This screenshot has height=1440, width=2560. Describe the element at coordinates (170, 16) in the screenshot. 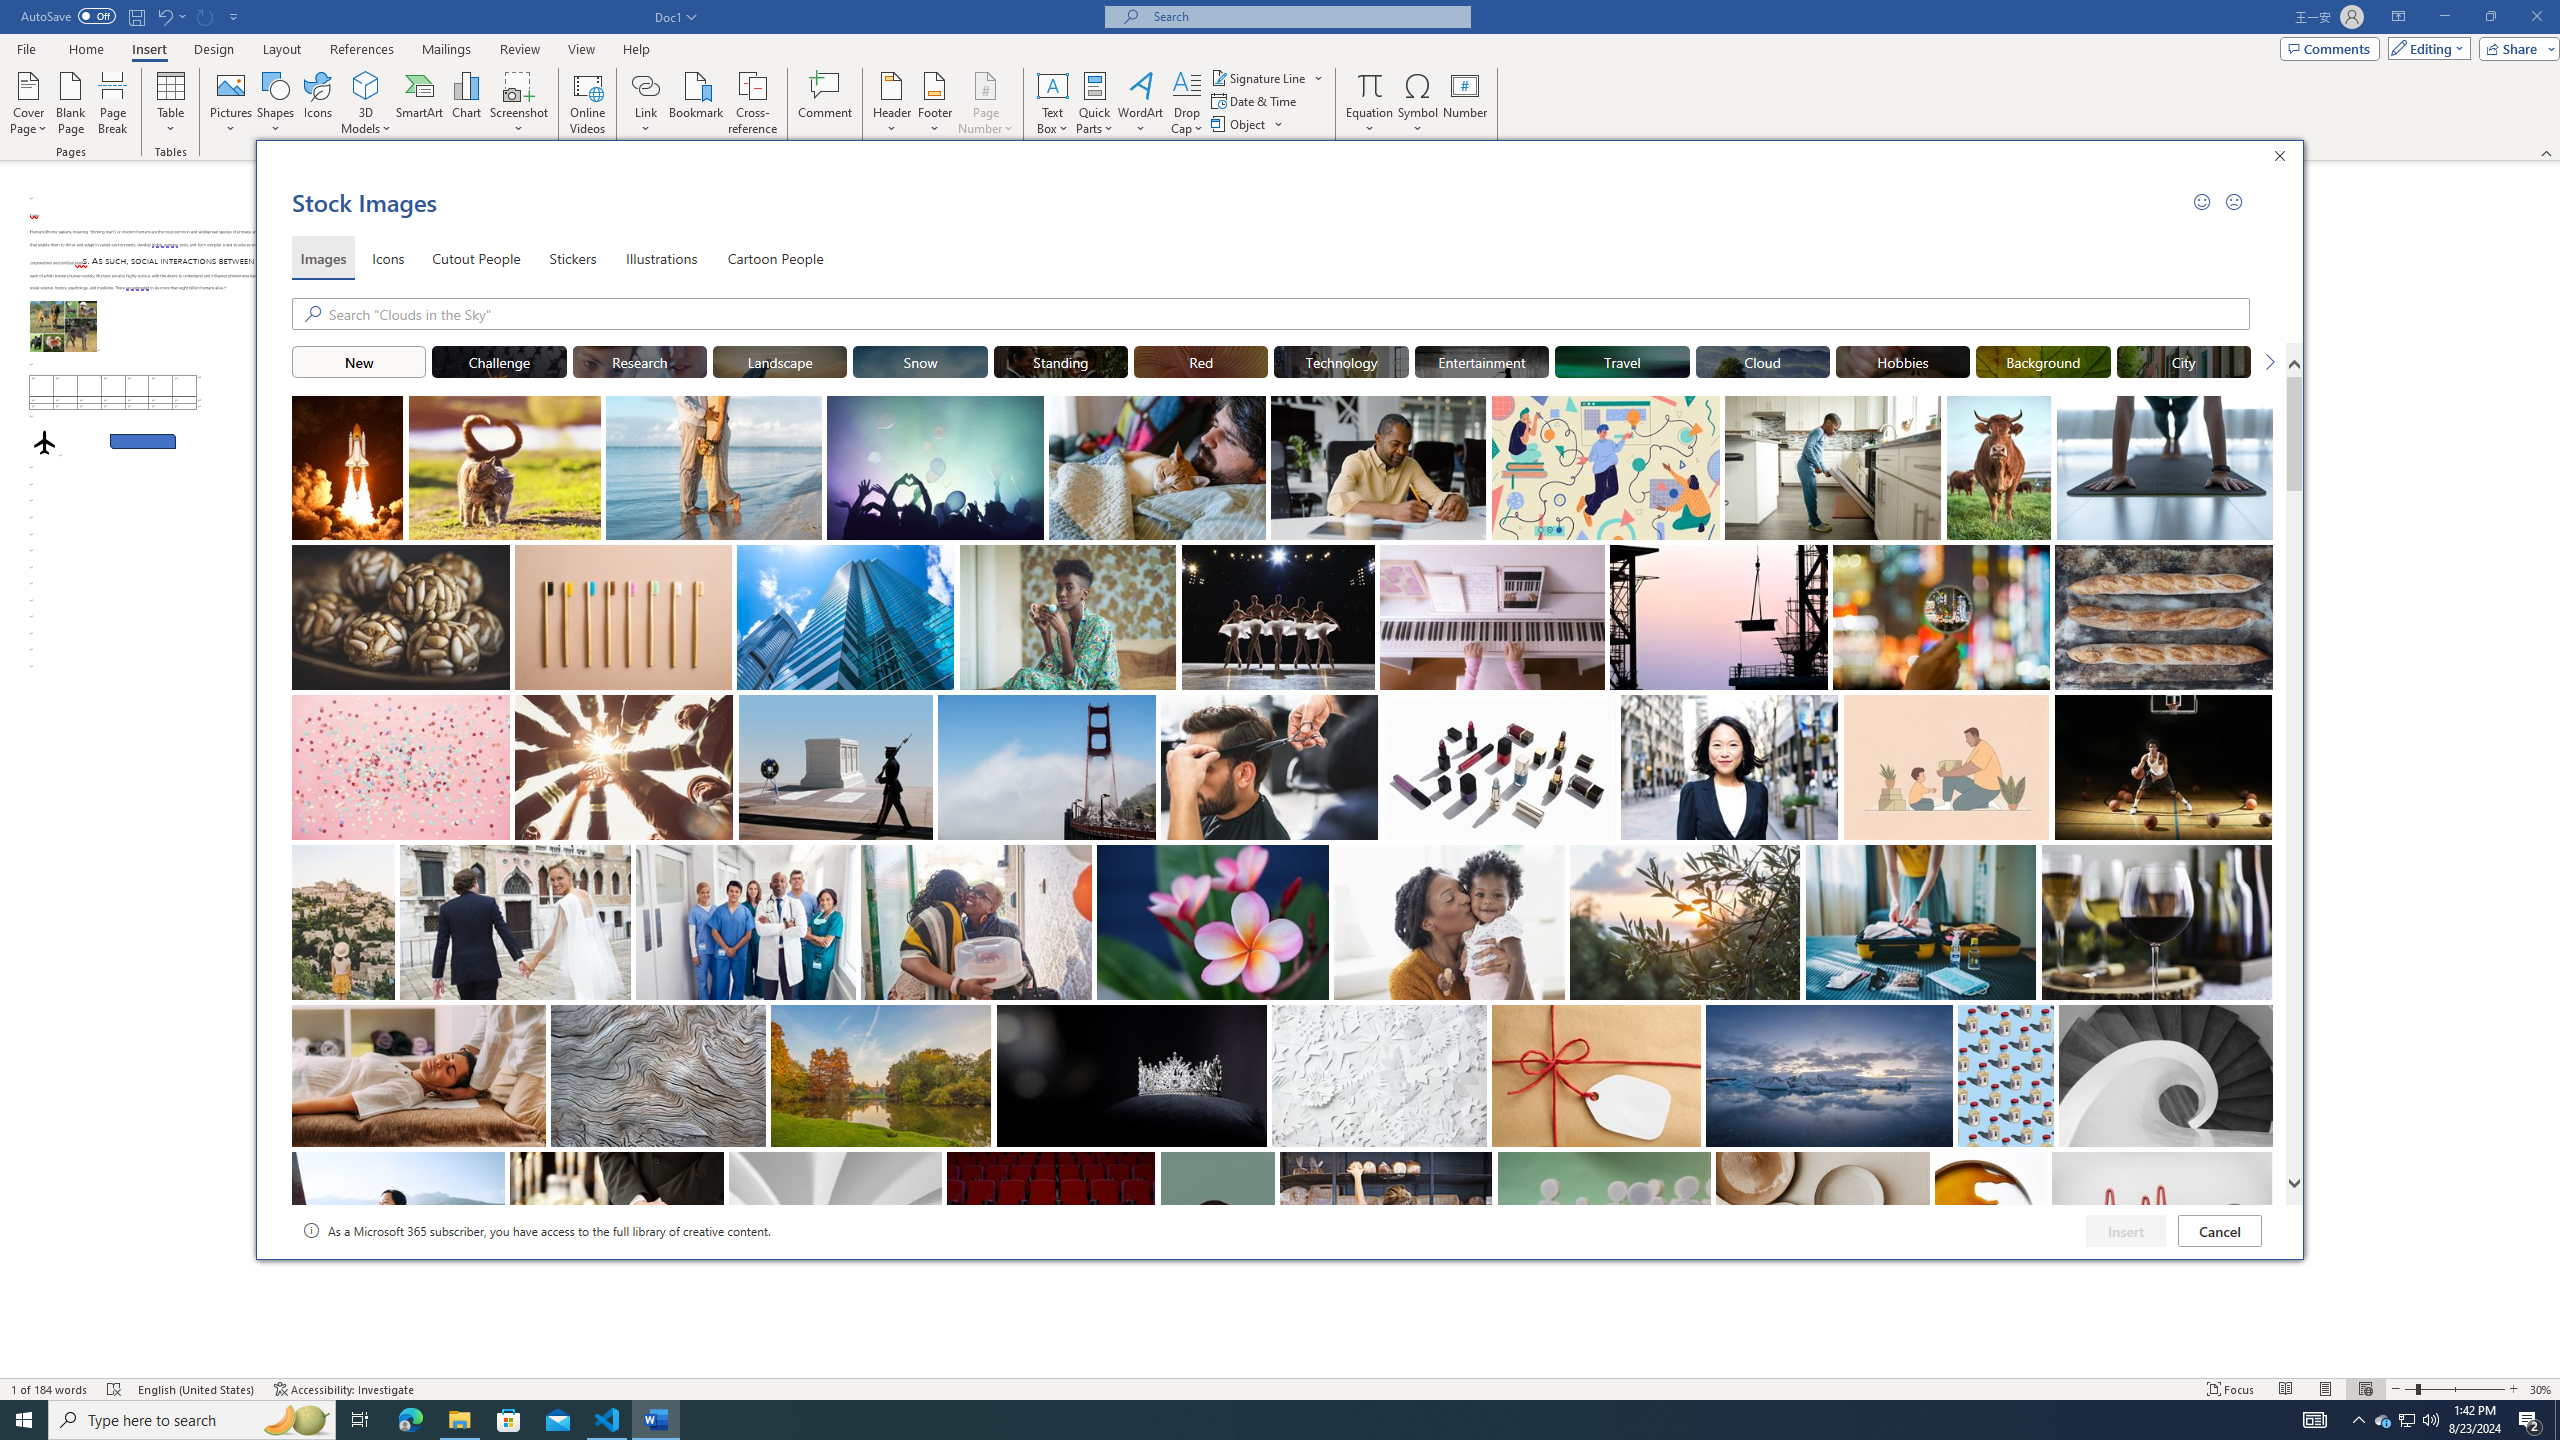

I see `Undo Apply Quick Style Set` at that location.